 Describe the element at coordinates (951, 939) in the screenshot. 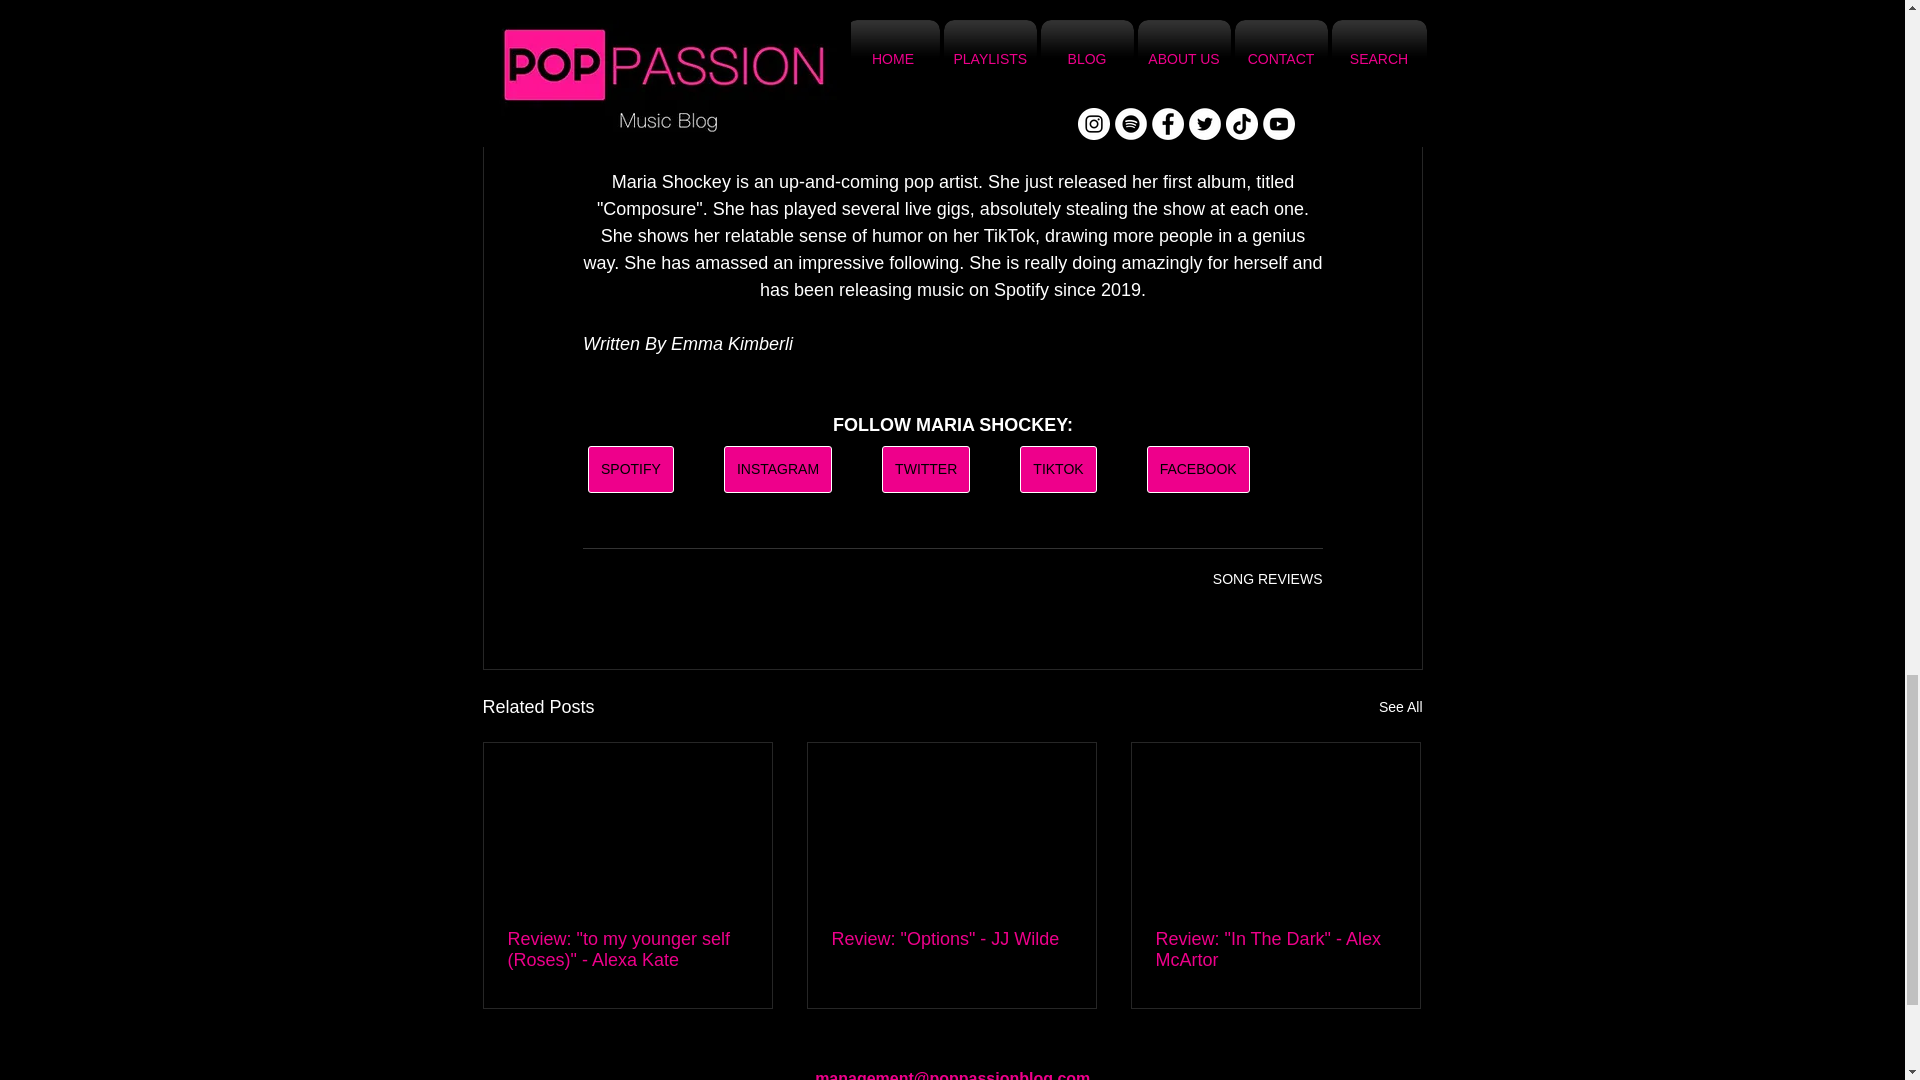

I see `Review: "Options" - JJ Wilde` at that location.